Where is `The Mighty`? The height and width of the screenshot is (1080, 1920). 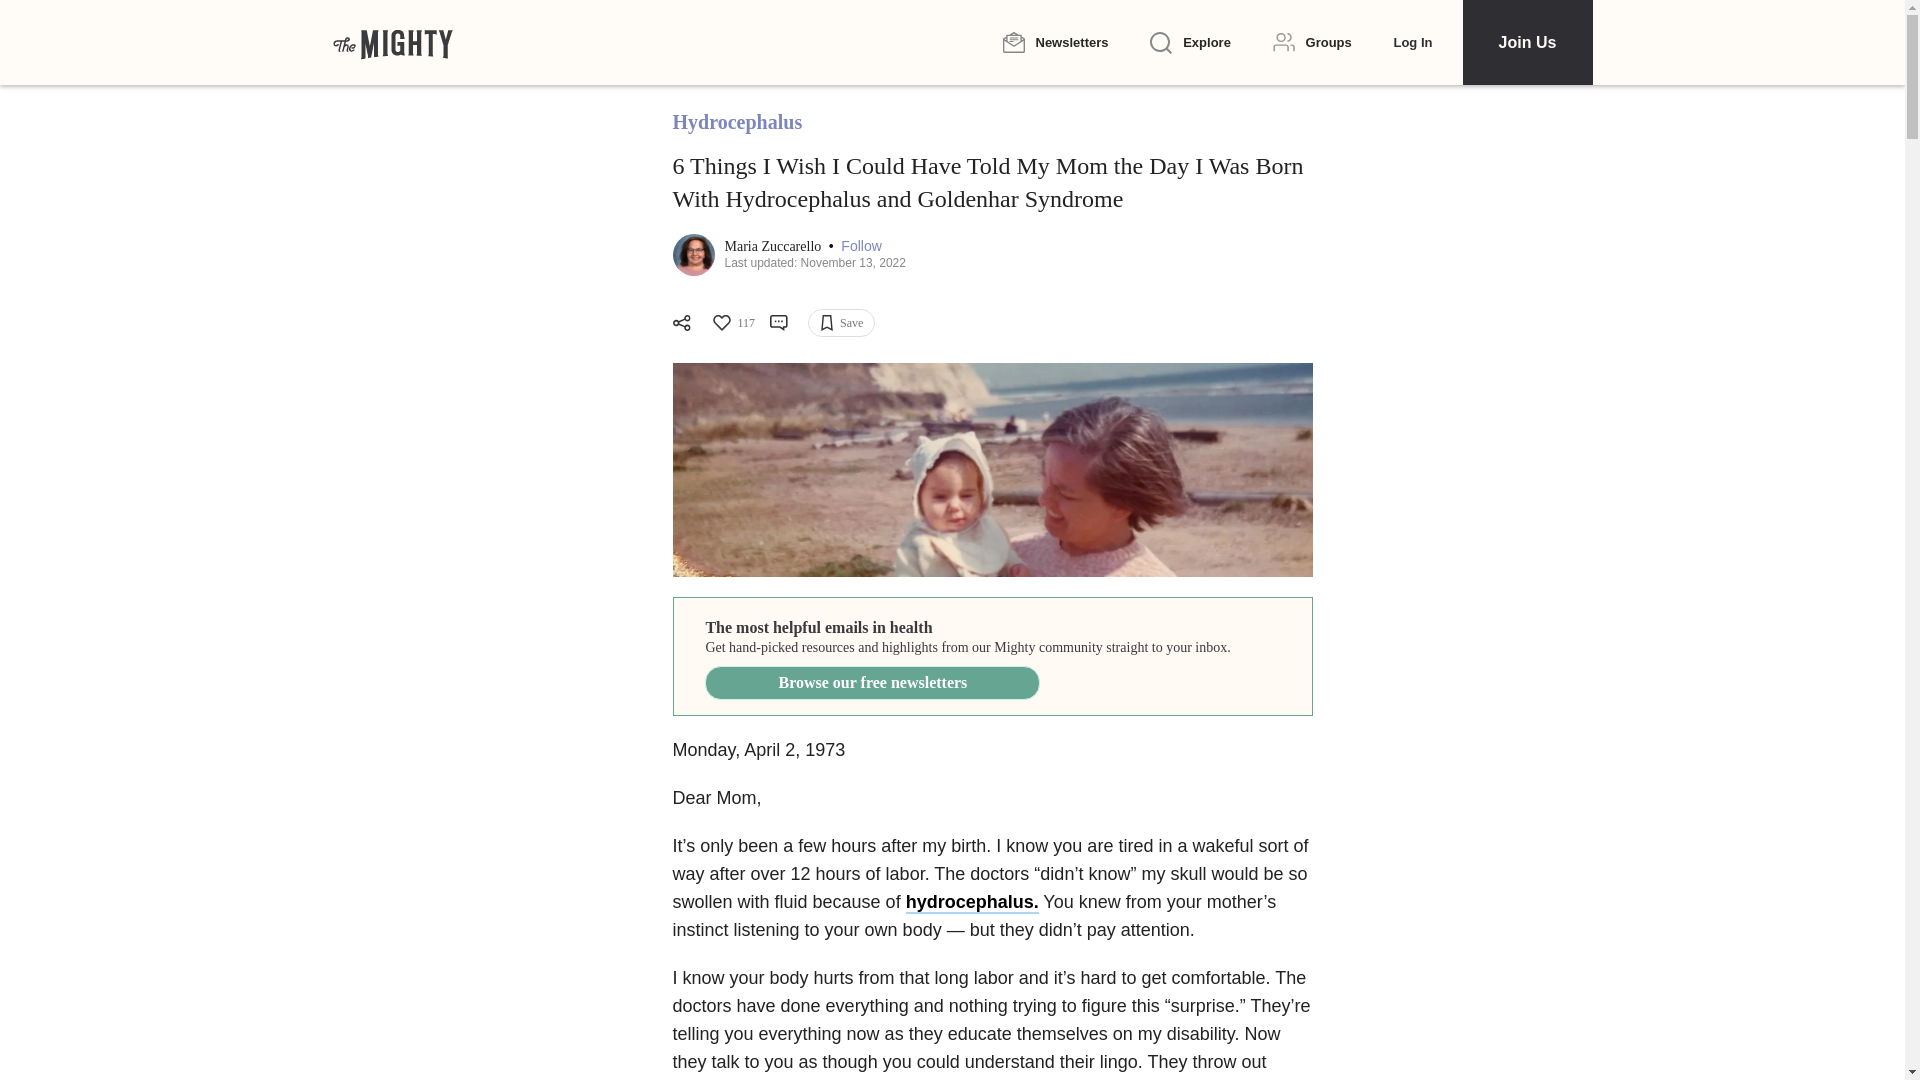
The Mighty is located at coordinates (392, 42).